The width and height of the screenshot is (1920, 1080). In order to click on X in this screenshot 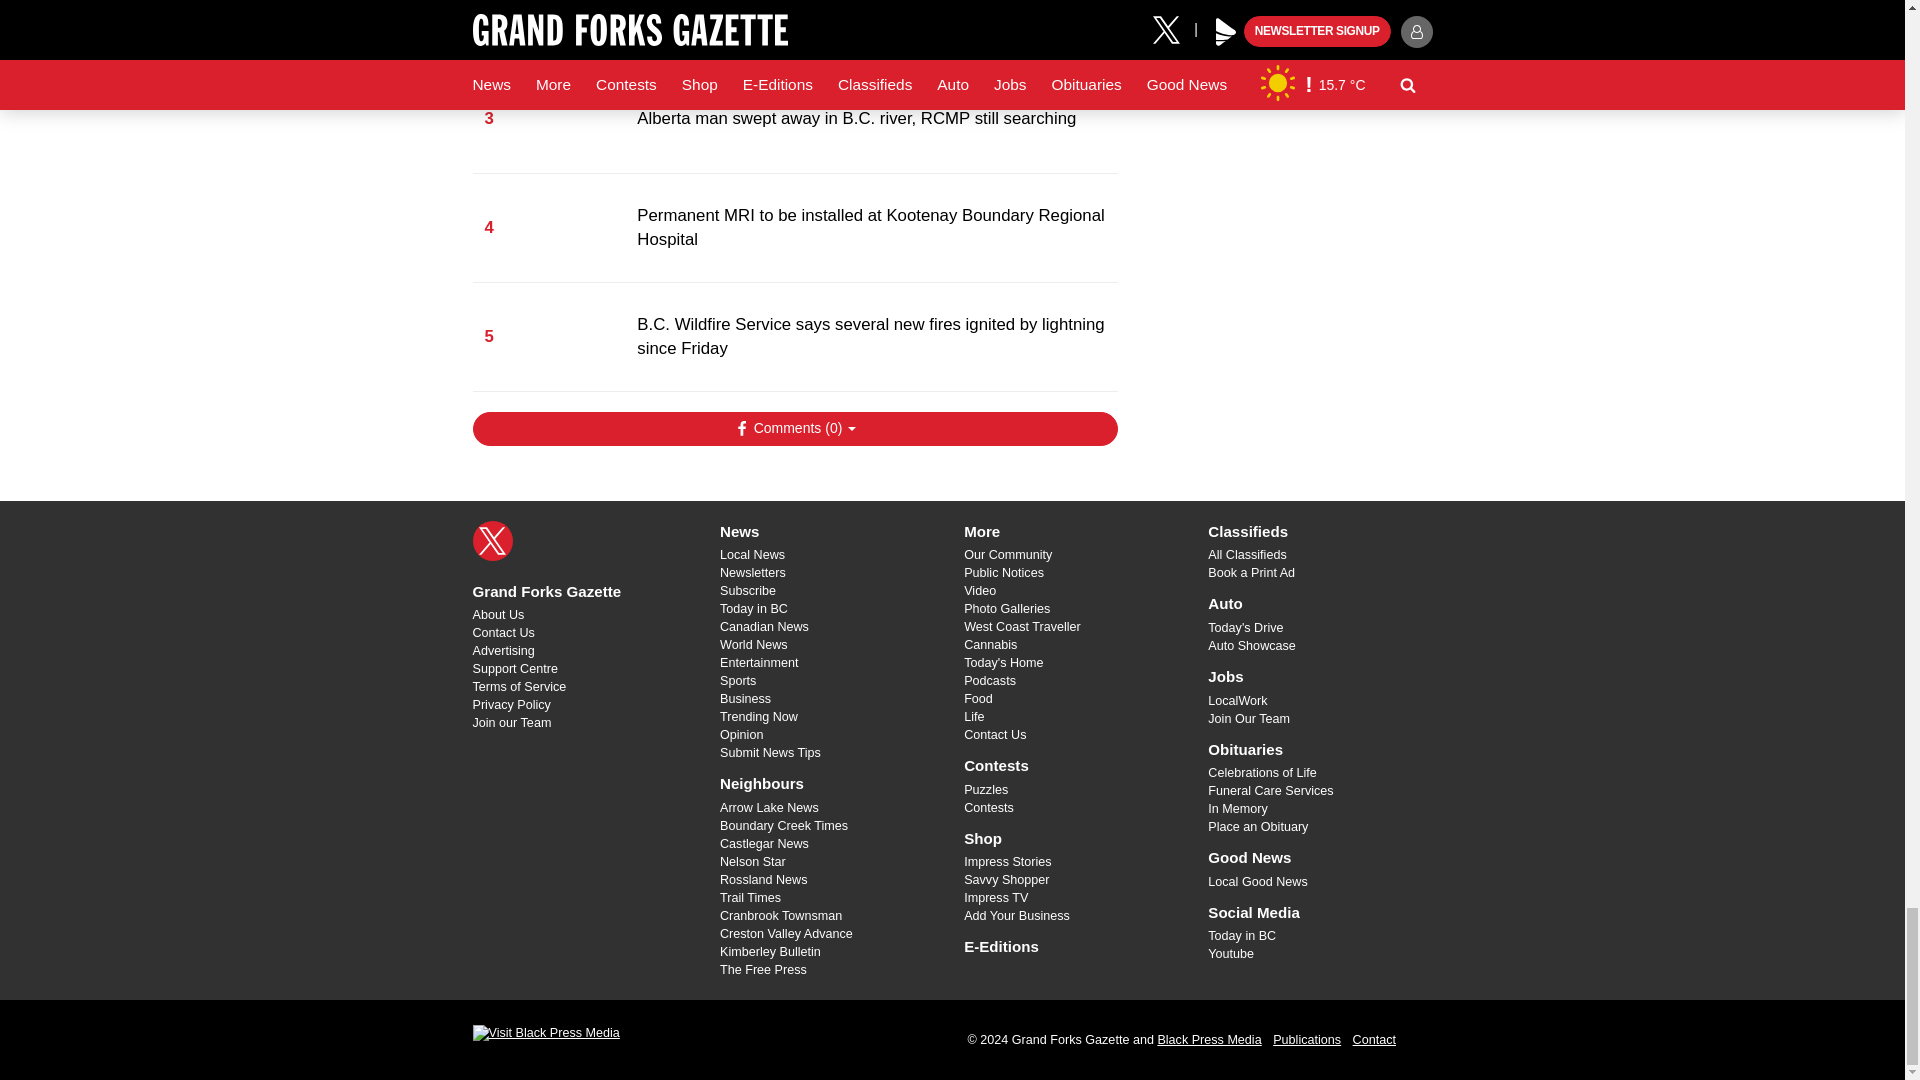, I will do `click(492, 540)`.